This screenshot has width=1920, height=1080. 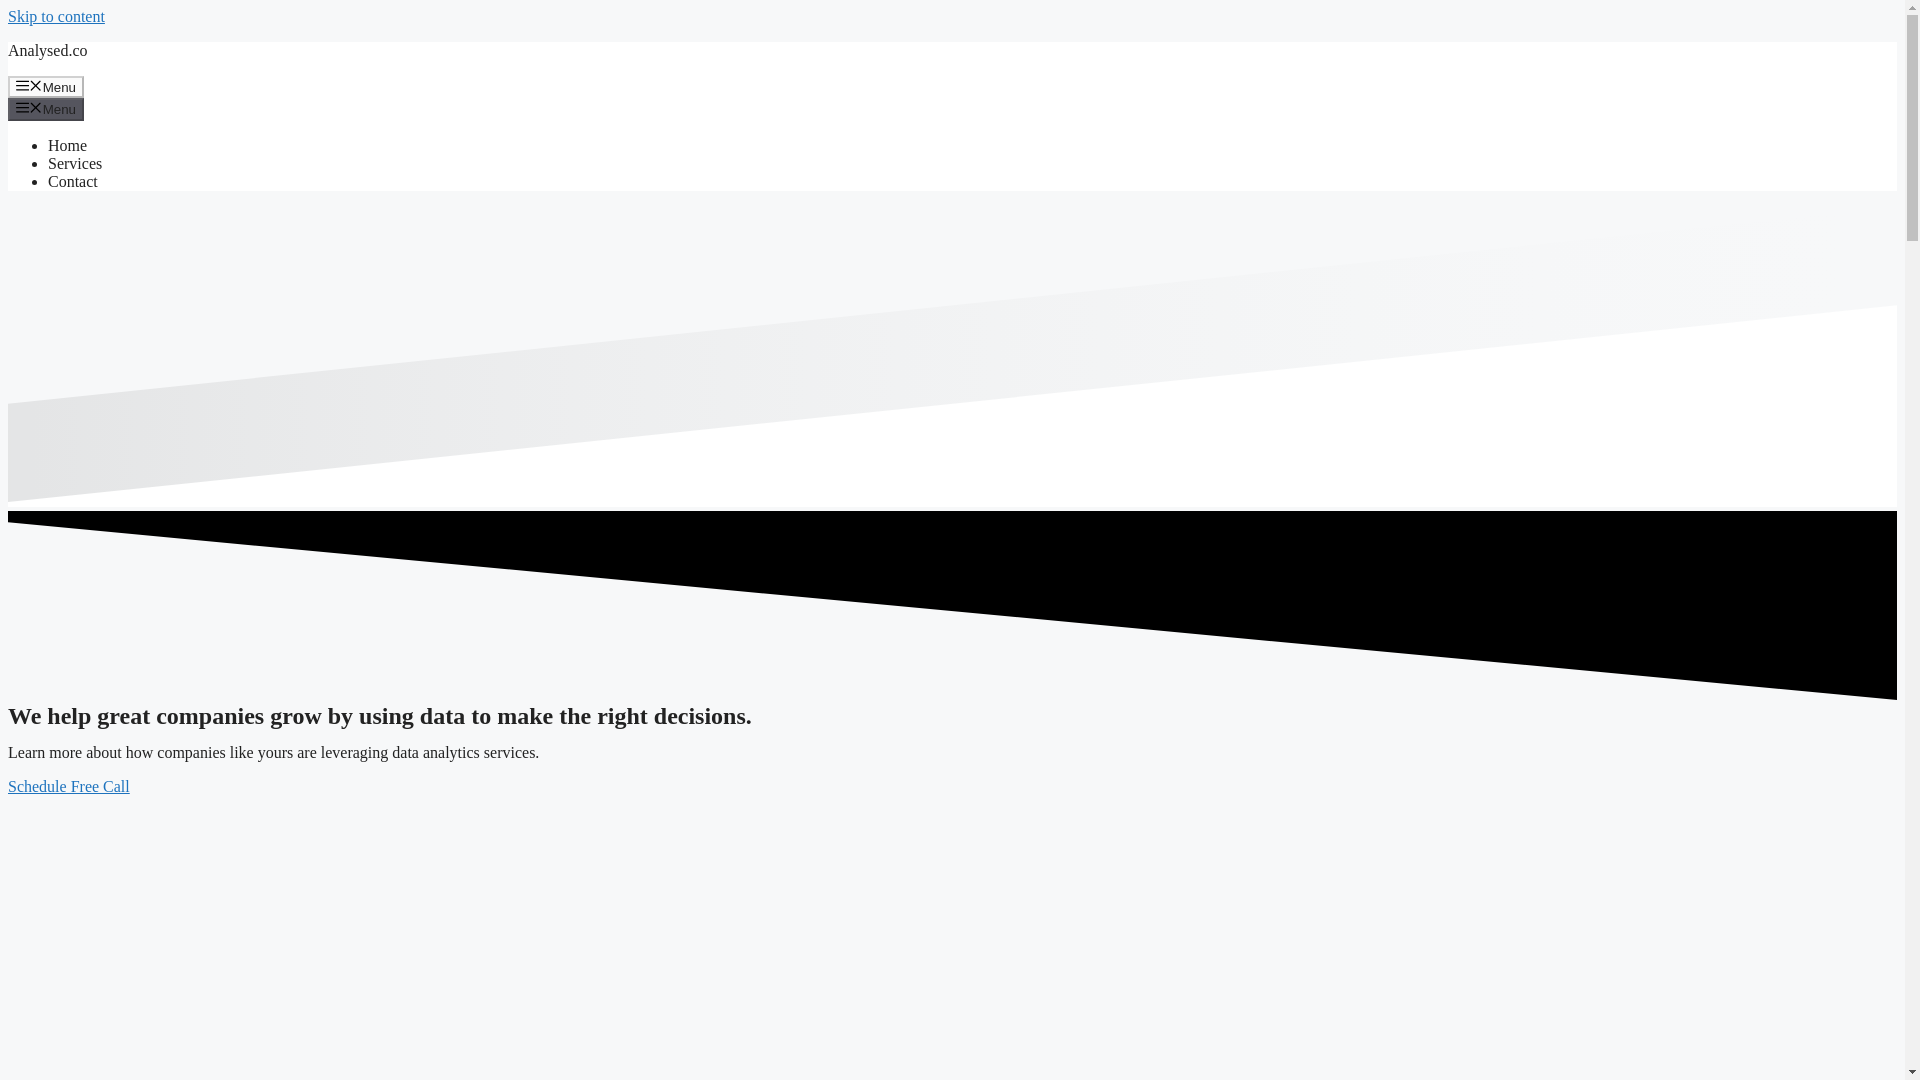 I want to click on Schedule Free Call, so click(x=68, y=786).